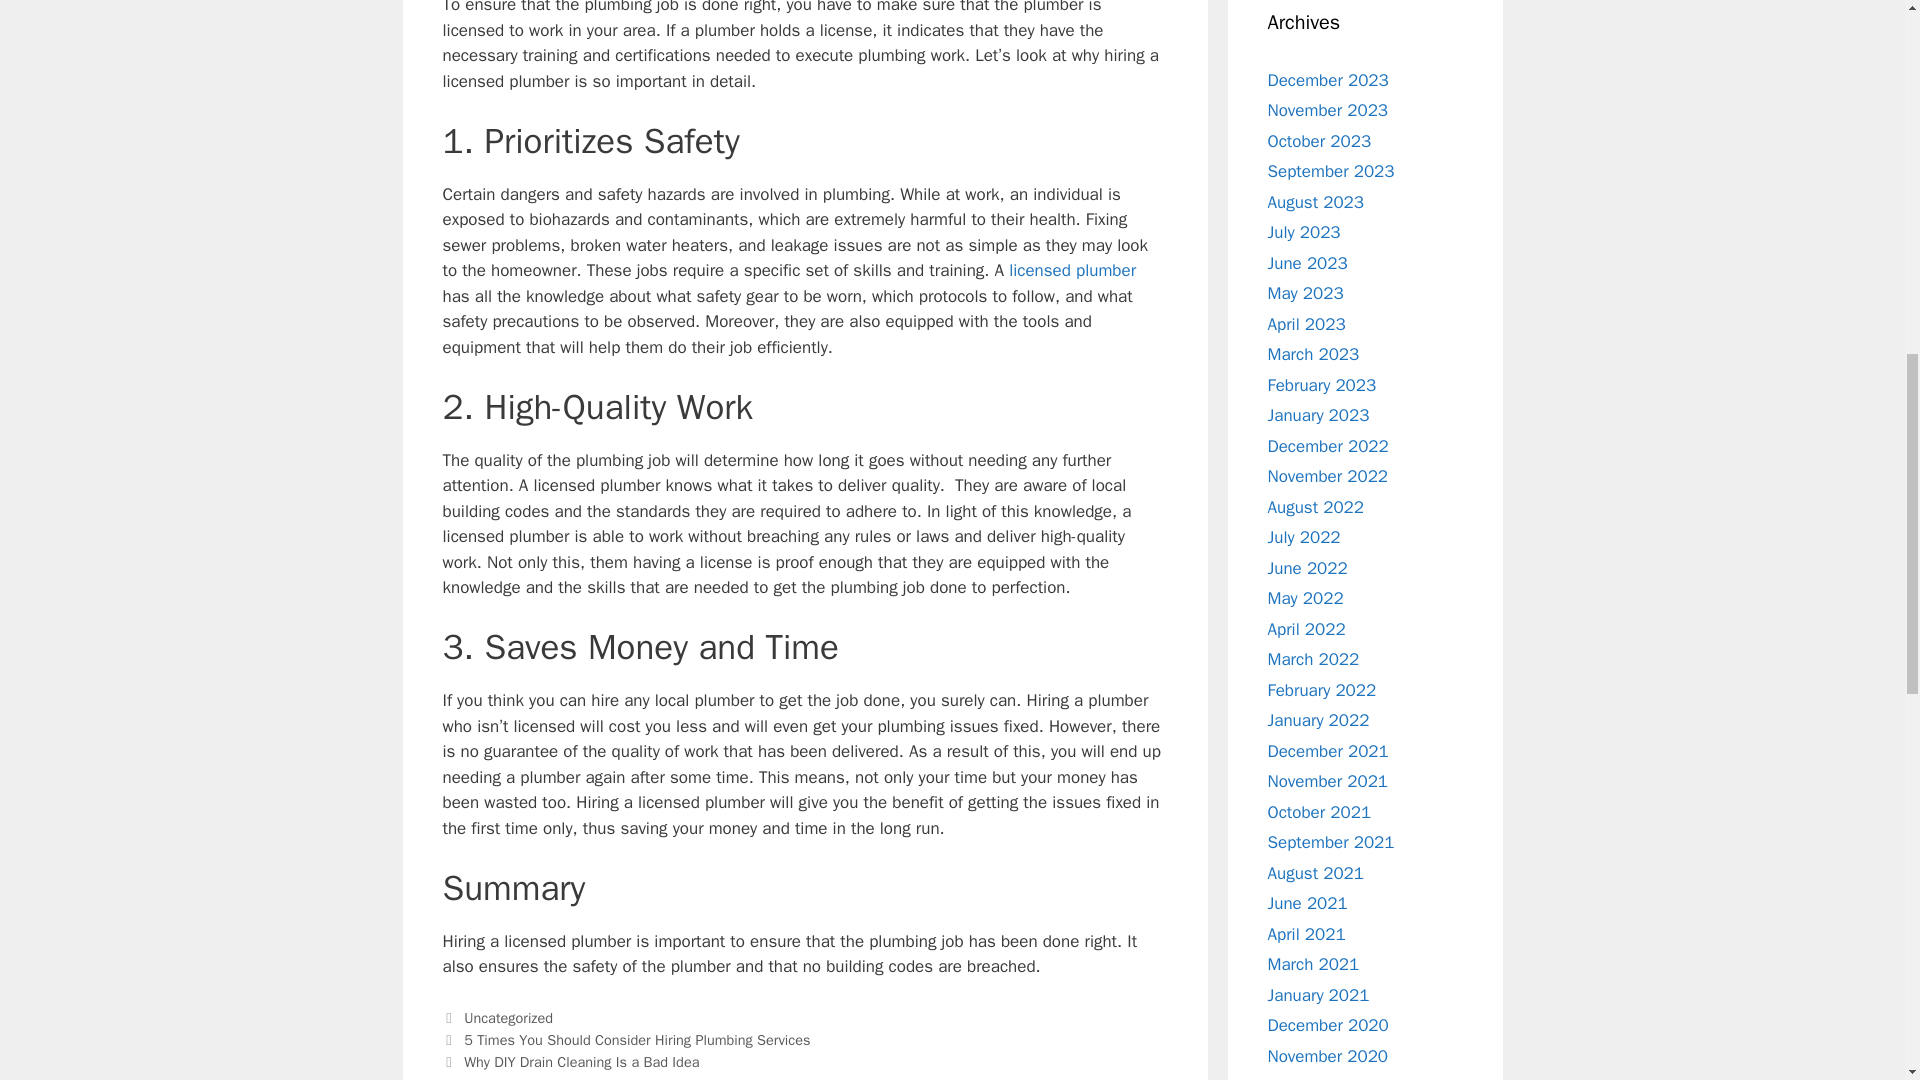 The image size is (1920, 1080). What do you see at coordinates (1328, 110) in the screenshot?
I see `November 2023` at bounding box center [1328, 110].